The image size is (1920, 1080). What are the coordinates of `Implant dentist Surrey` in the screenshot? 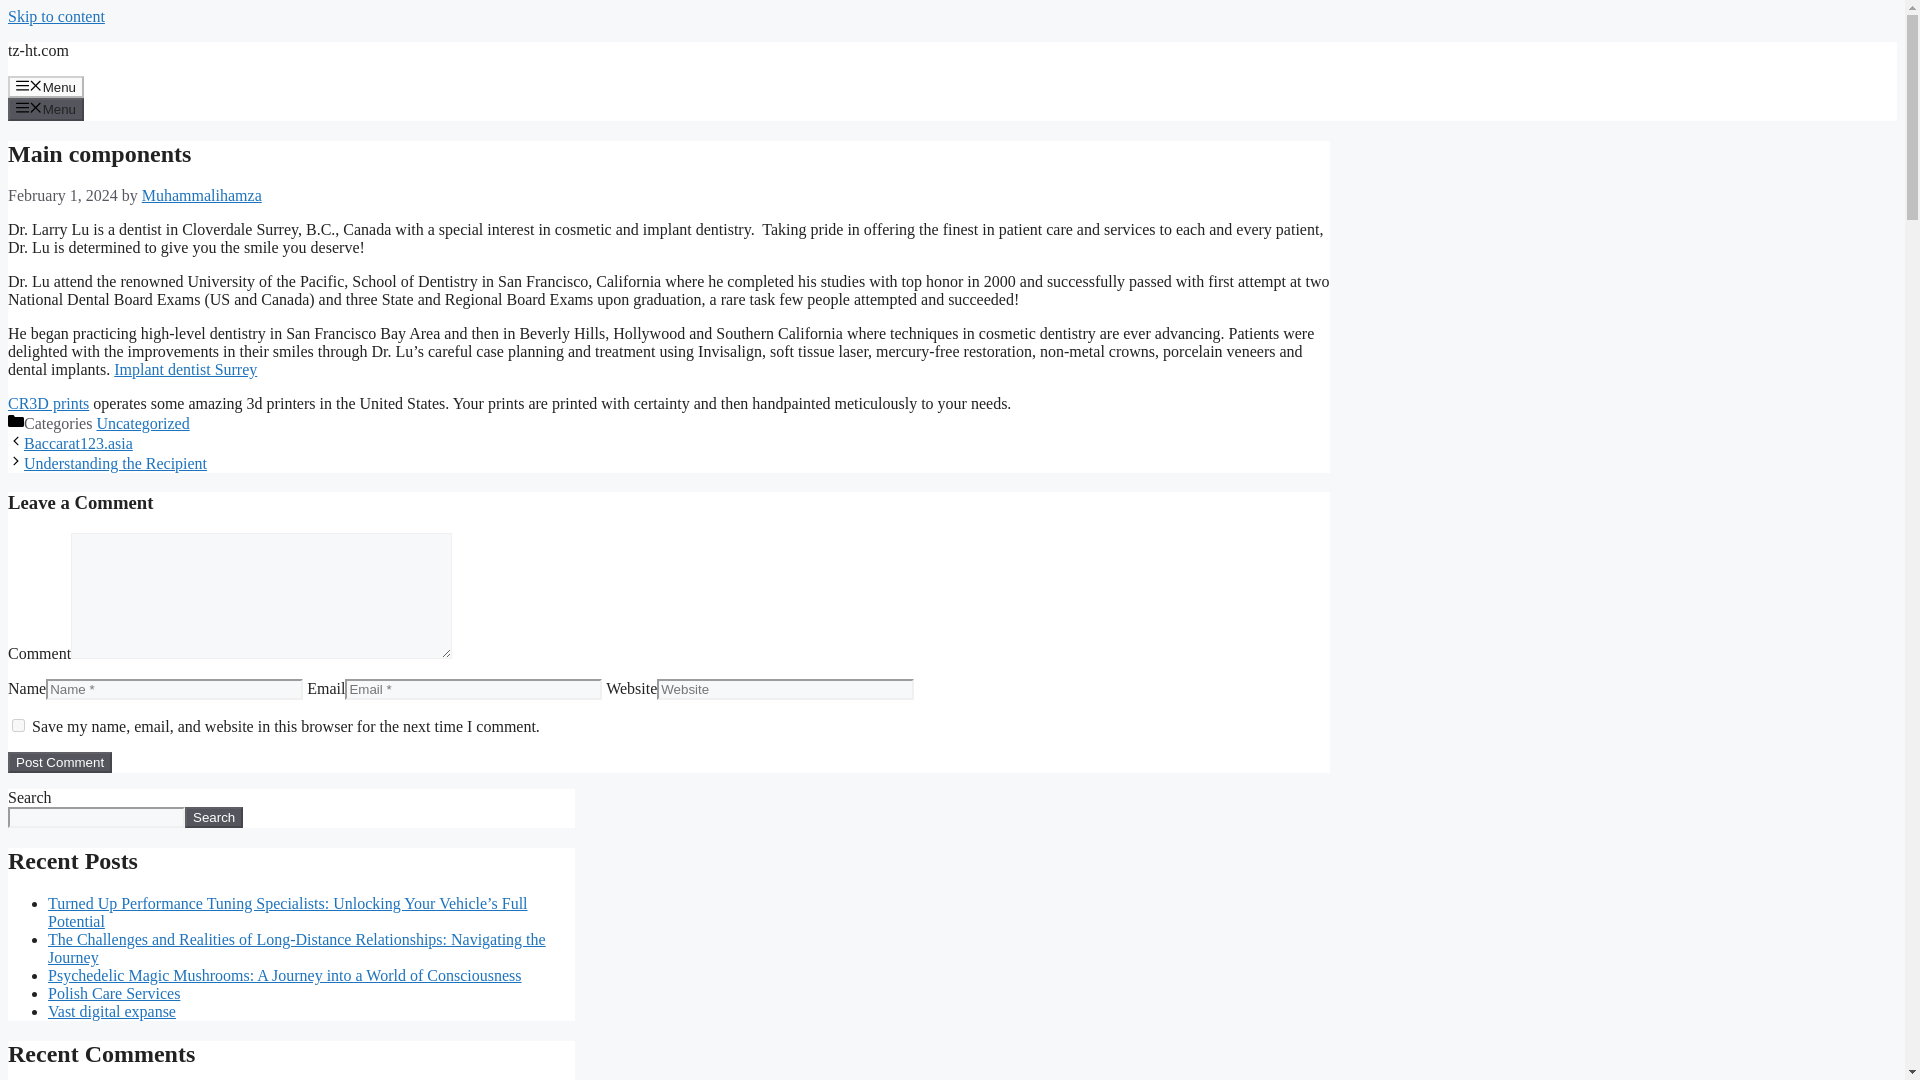 It's located at (185, 369).